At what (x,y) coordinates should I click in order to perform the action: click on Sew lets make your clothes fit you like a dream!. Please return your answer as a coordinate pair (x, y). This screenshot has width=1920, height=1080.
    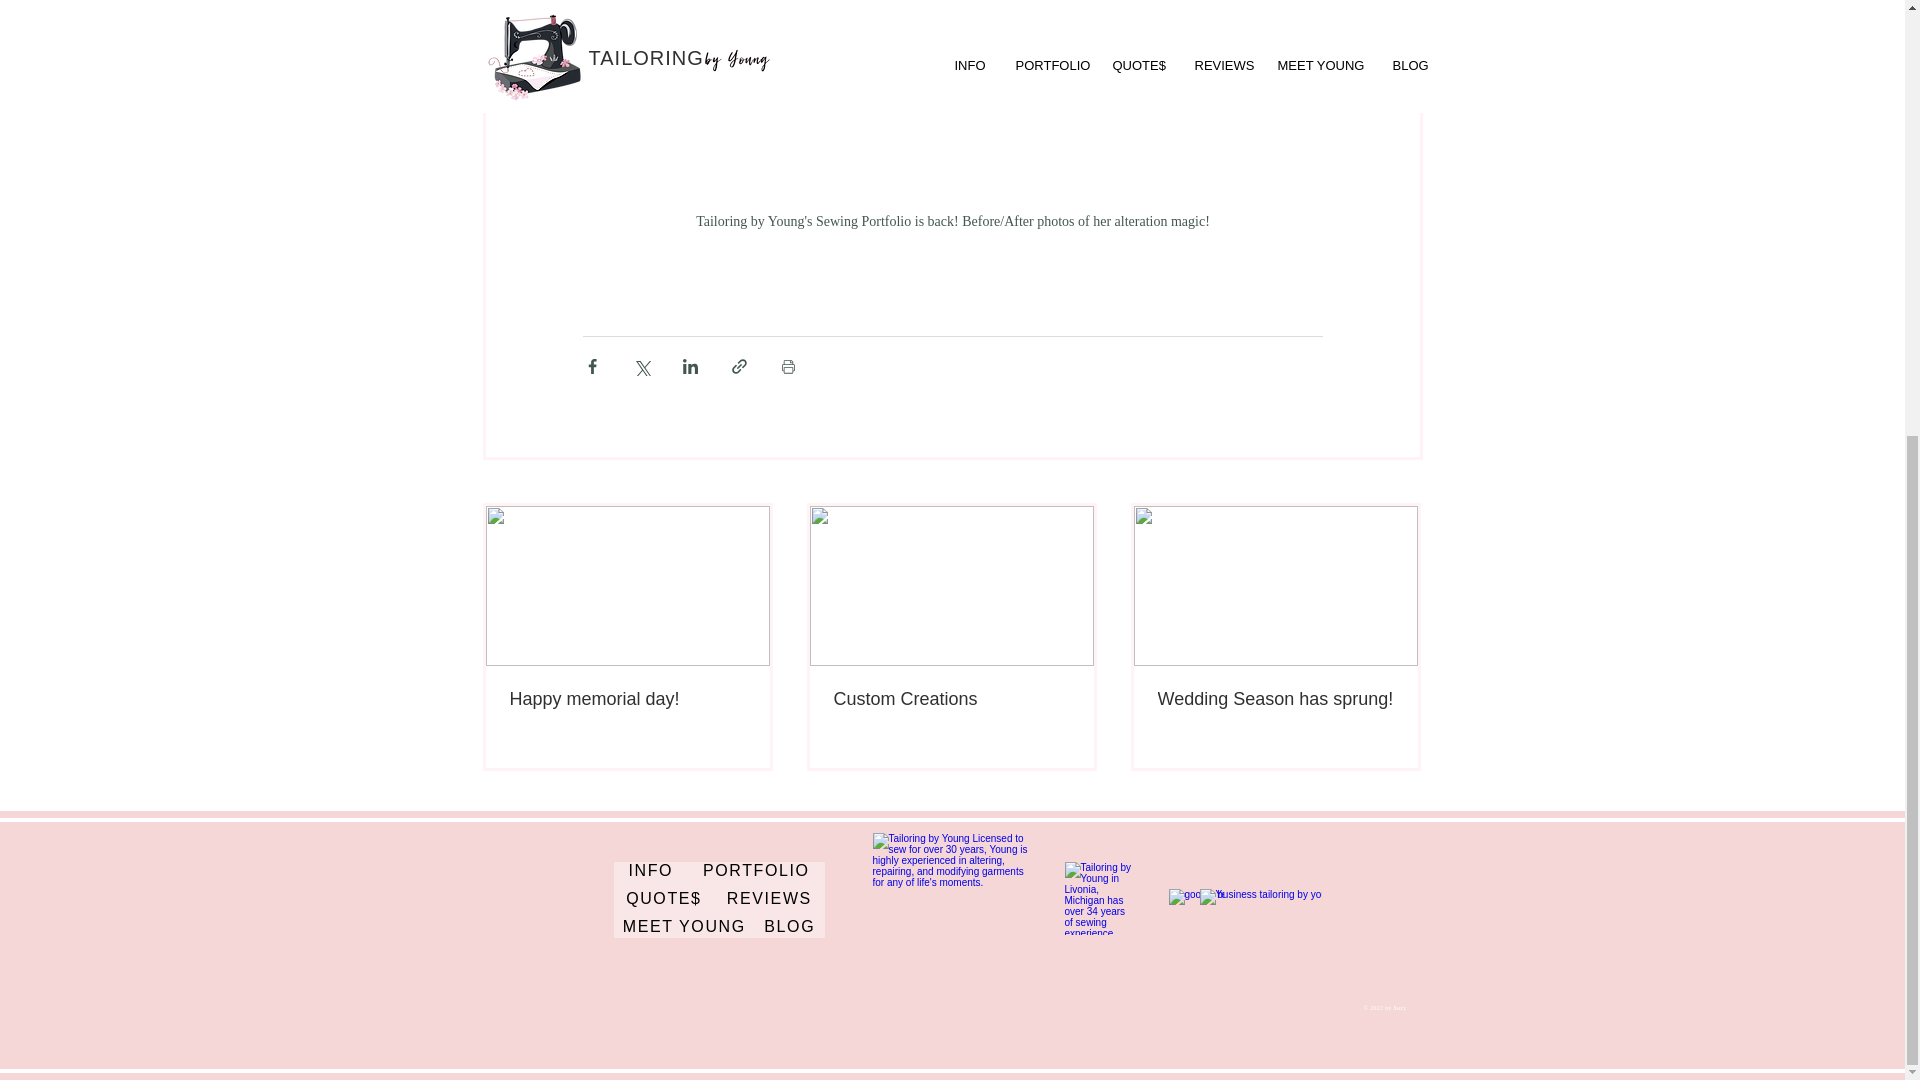
    Looking at the image, I should click on (1098, 898).